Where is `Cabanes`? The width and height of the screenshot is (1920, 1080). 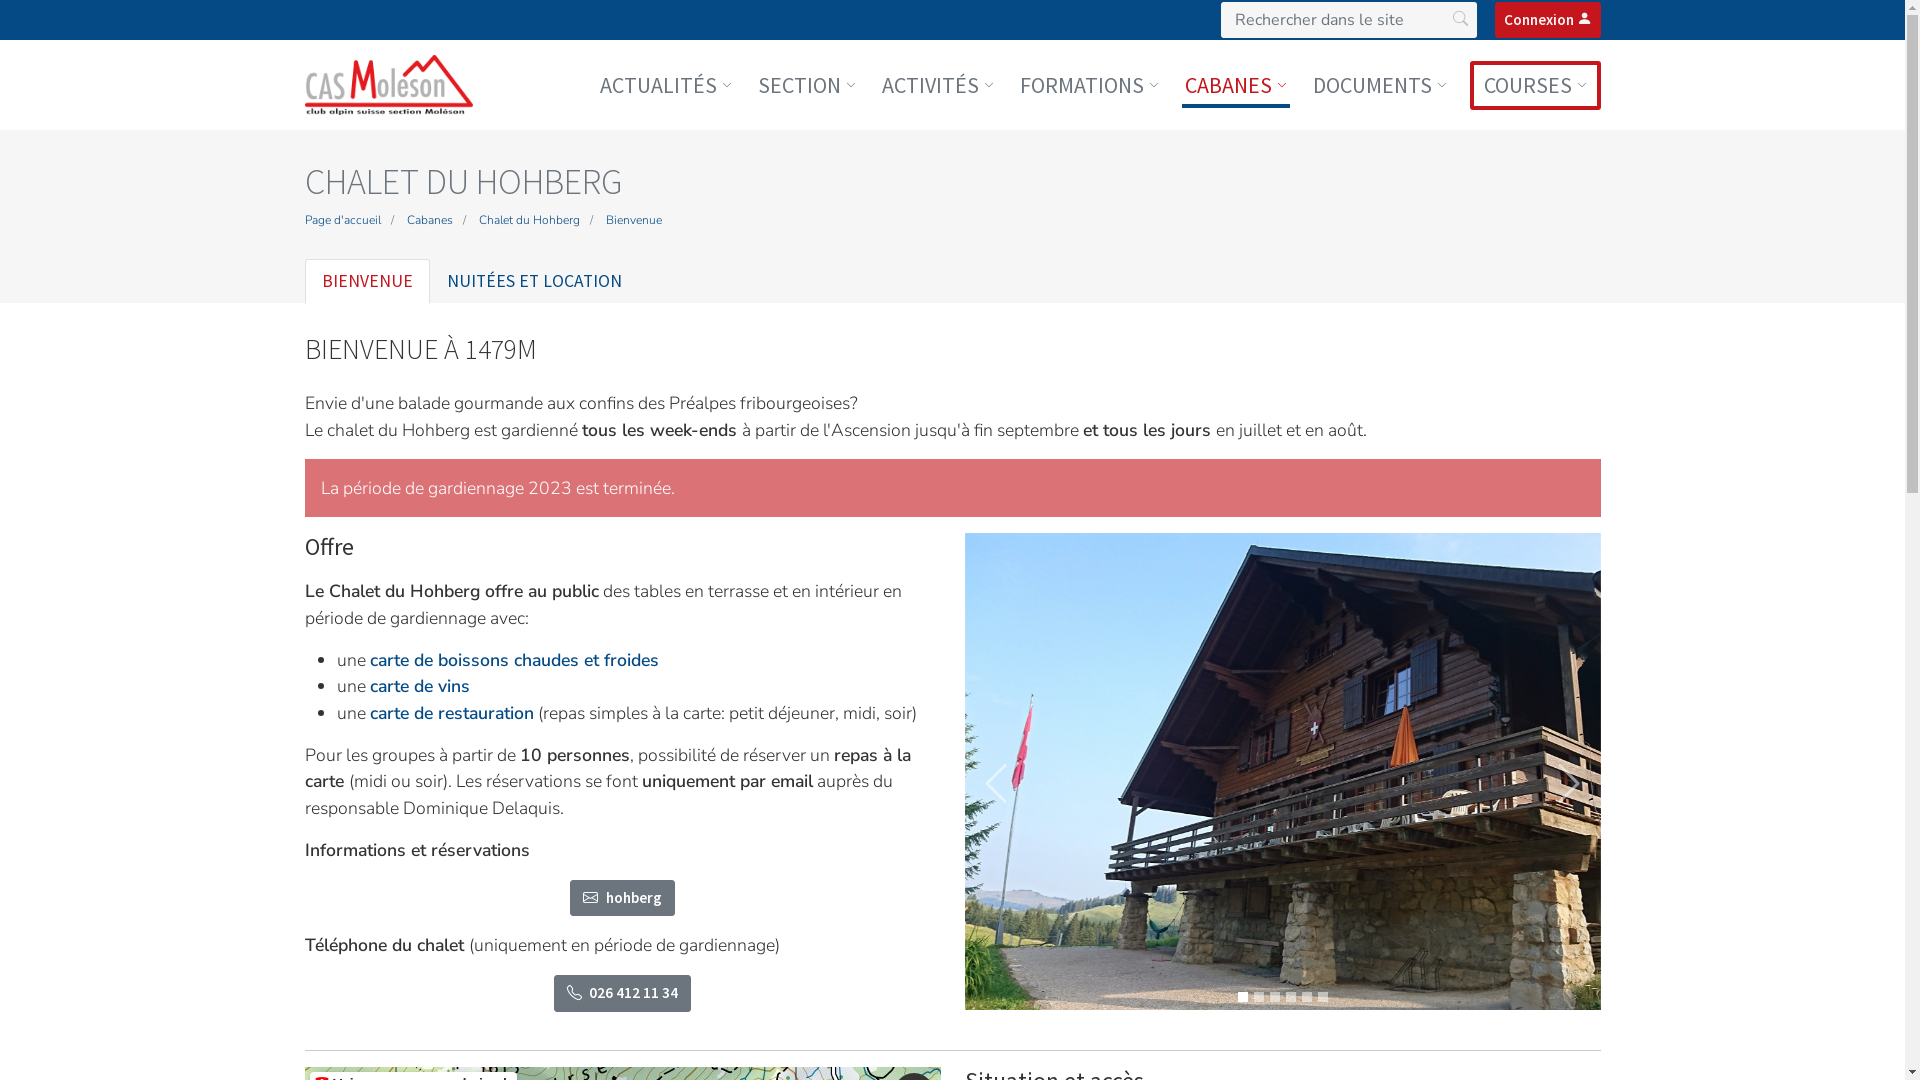
Cabanes is located at coordinates (429, 220).